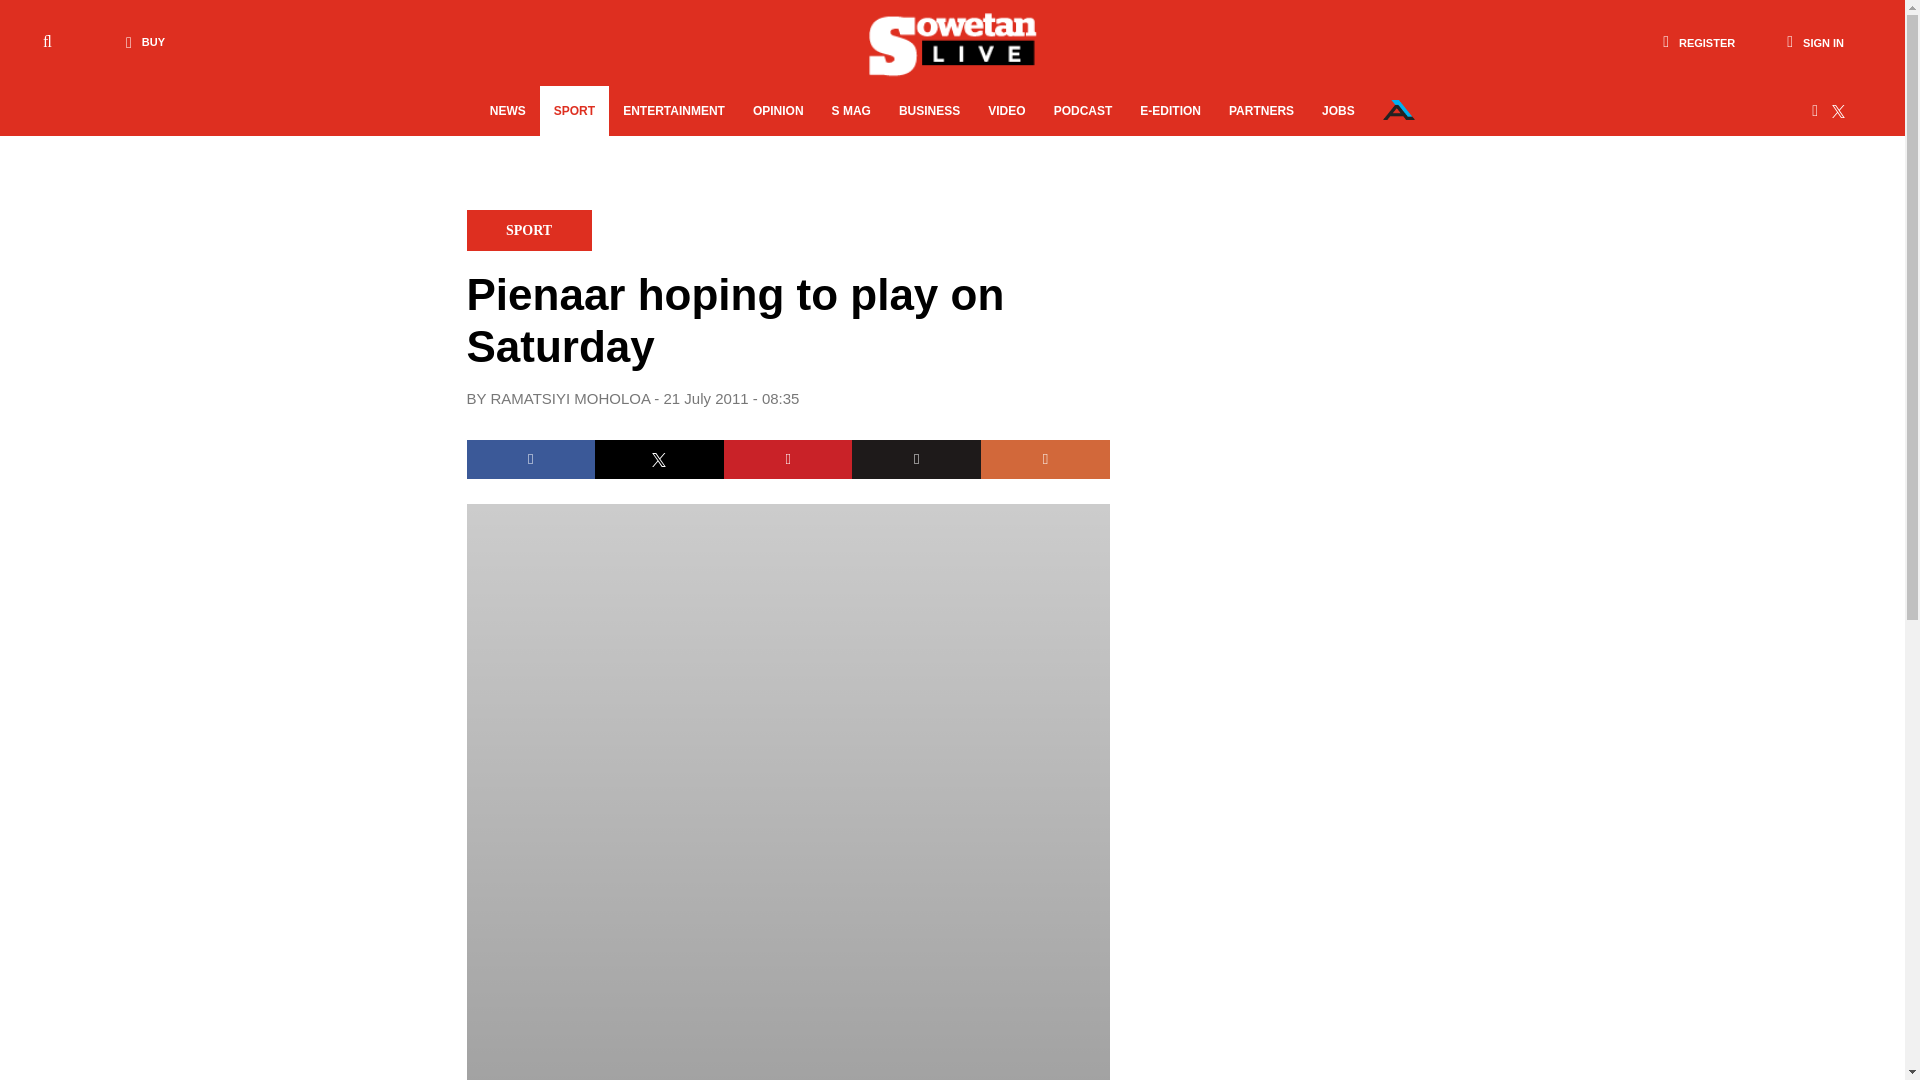  Describe the element at coordinates (1698, 42) in the screenshot. I see `REGISTER` at that location.